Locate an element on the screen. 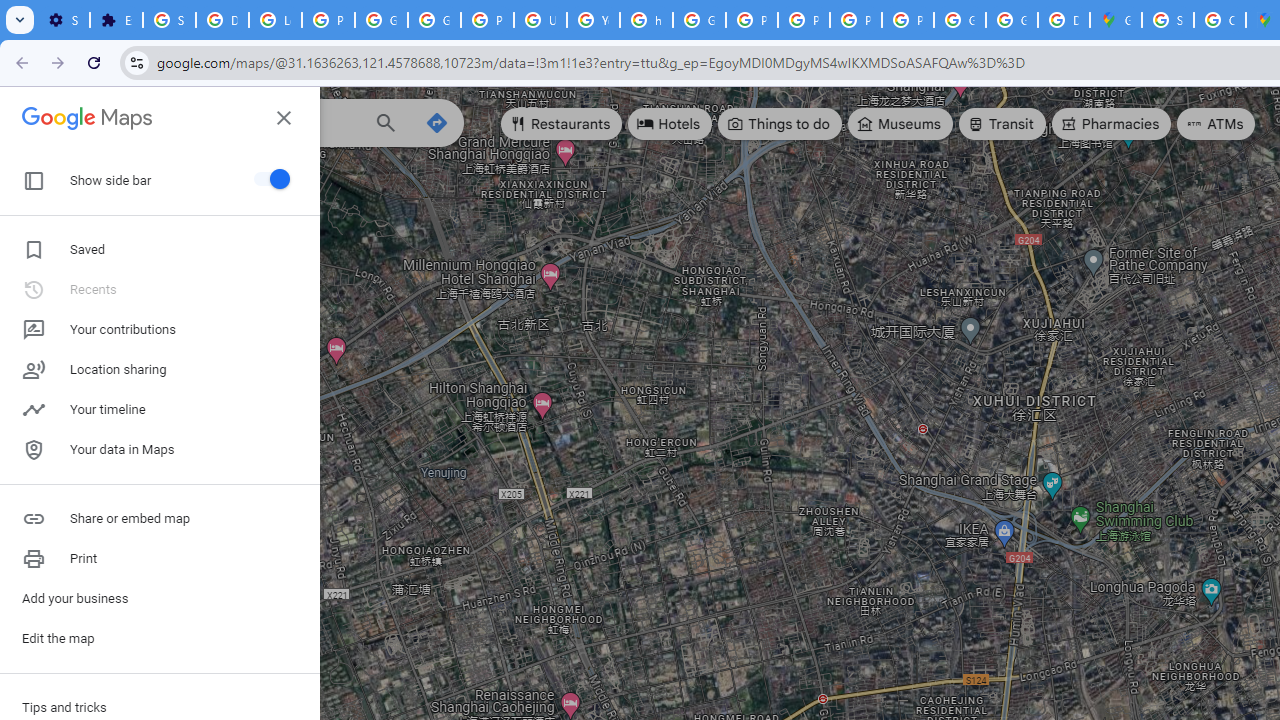 The height and width of the screenshot is (720, 1280). Your data in Maps is located at coordinates (160, 450).